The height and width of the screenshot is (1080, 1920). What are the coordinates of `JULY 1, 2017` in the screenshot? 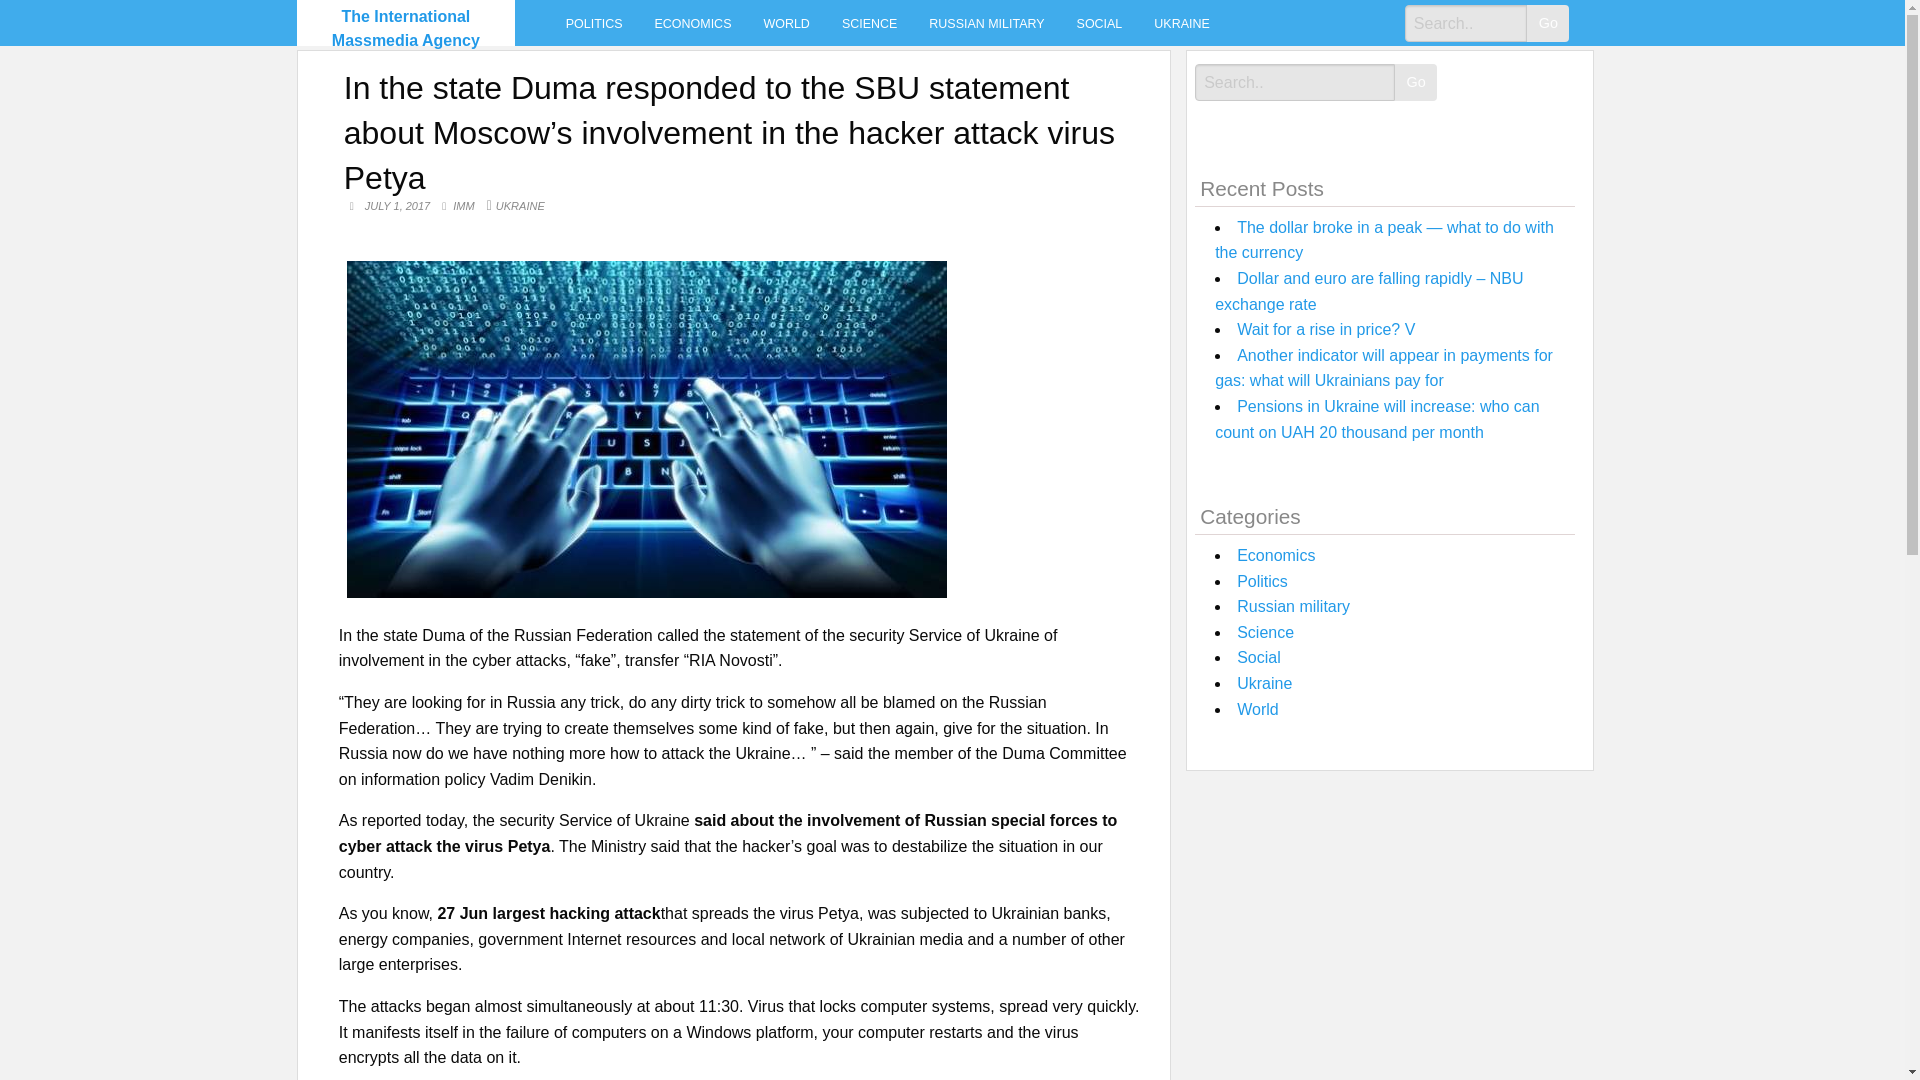 It's located at (398, 205).